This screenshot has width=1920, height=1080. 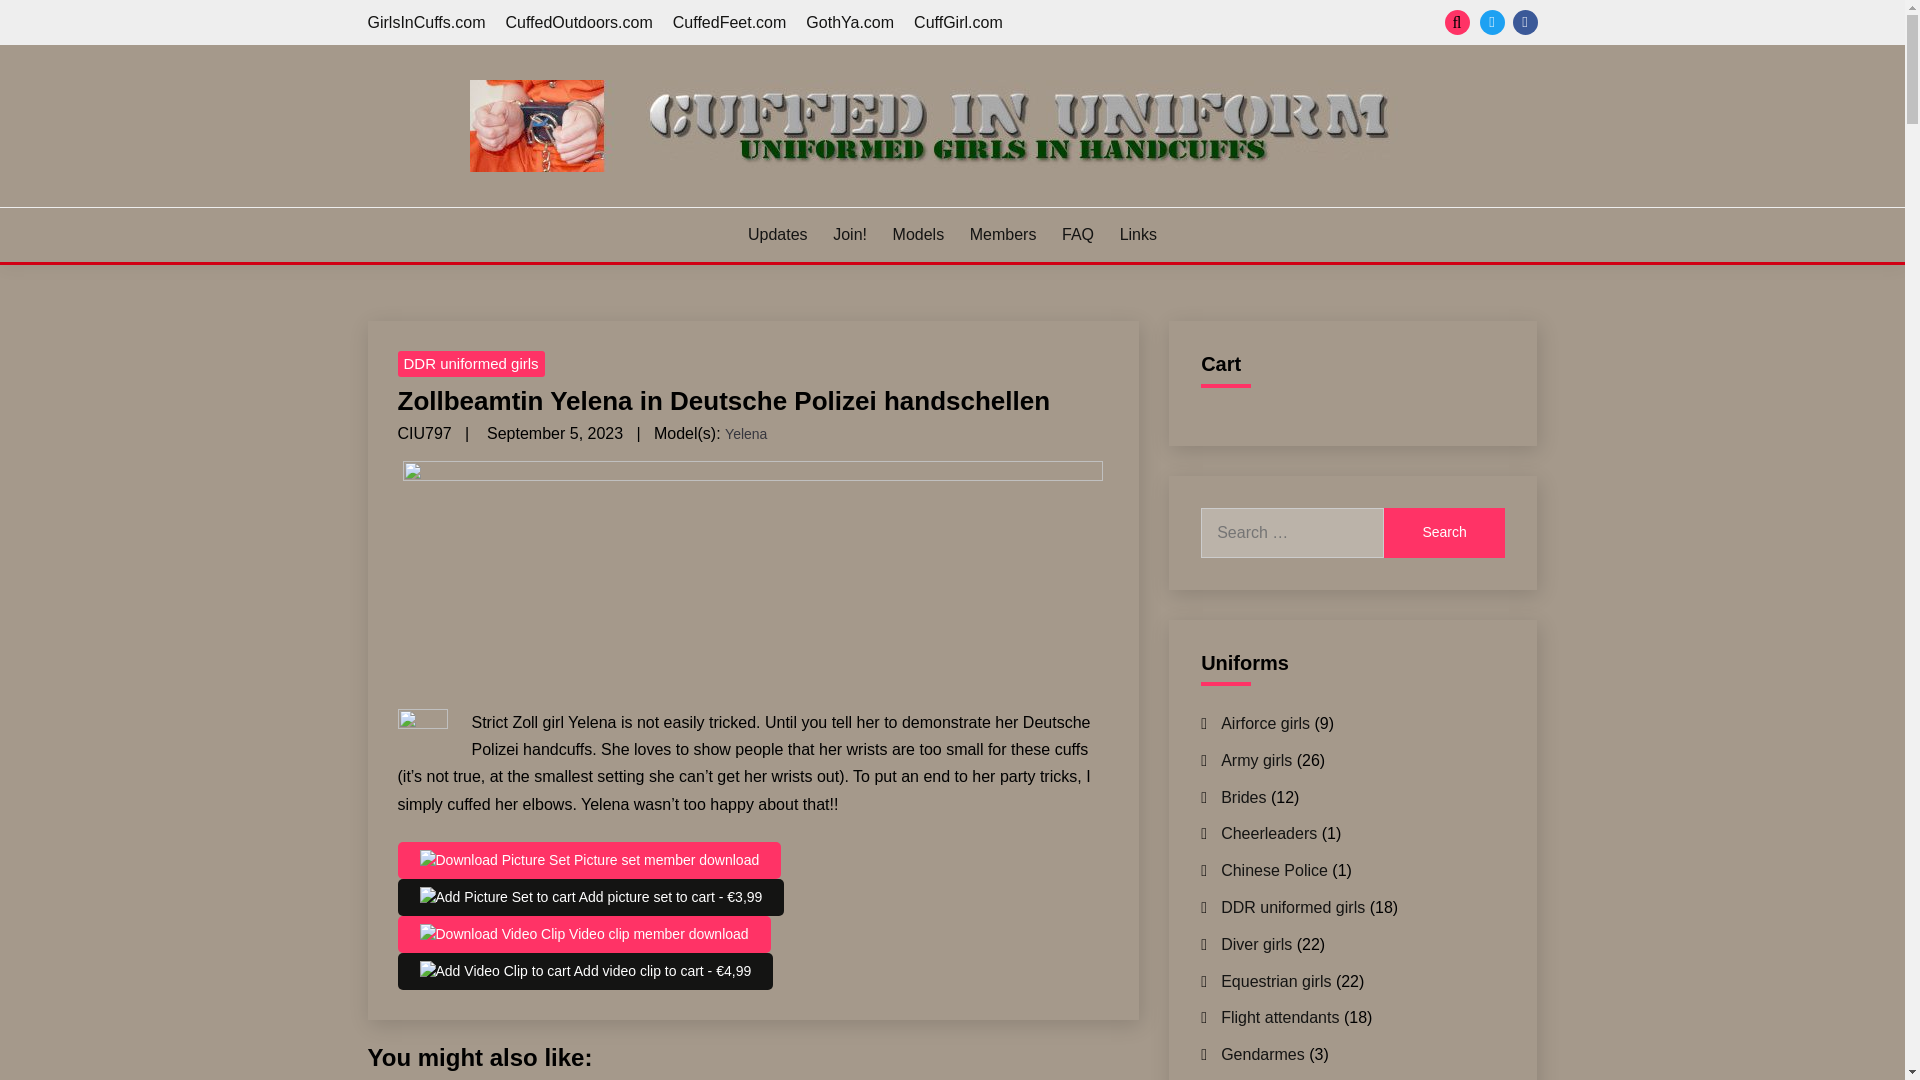 What do you see at coordinates (471, 364) in the screenshot?
I see `DDR uniformed girls` at bounding box center [471, 364].